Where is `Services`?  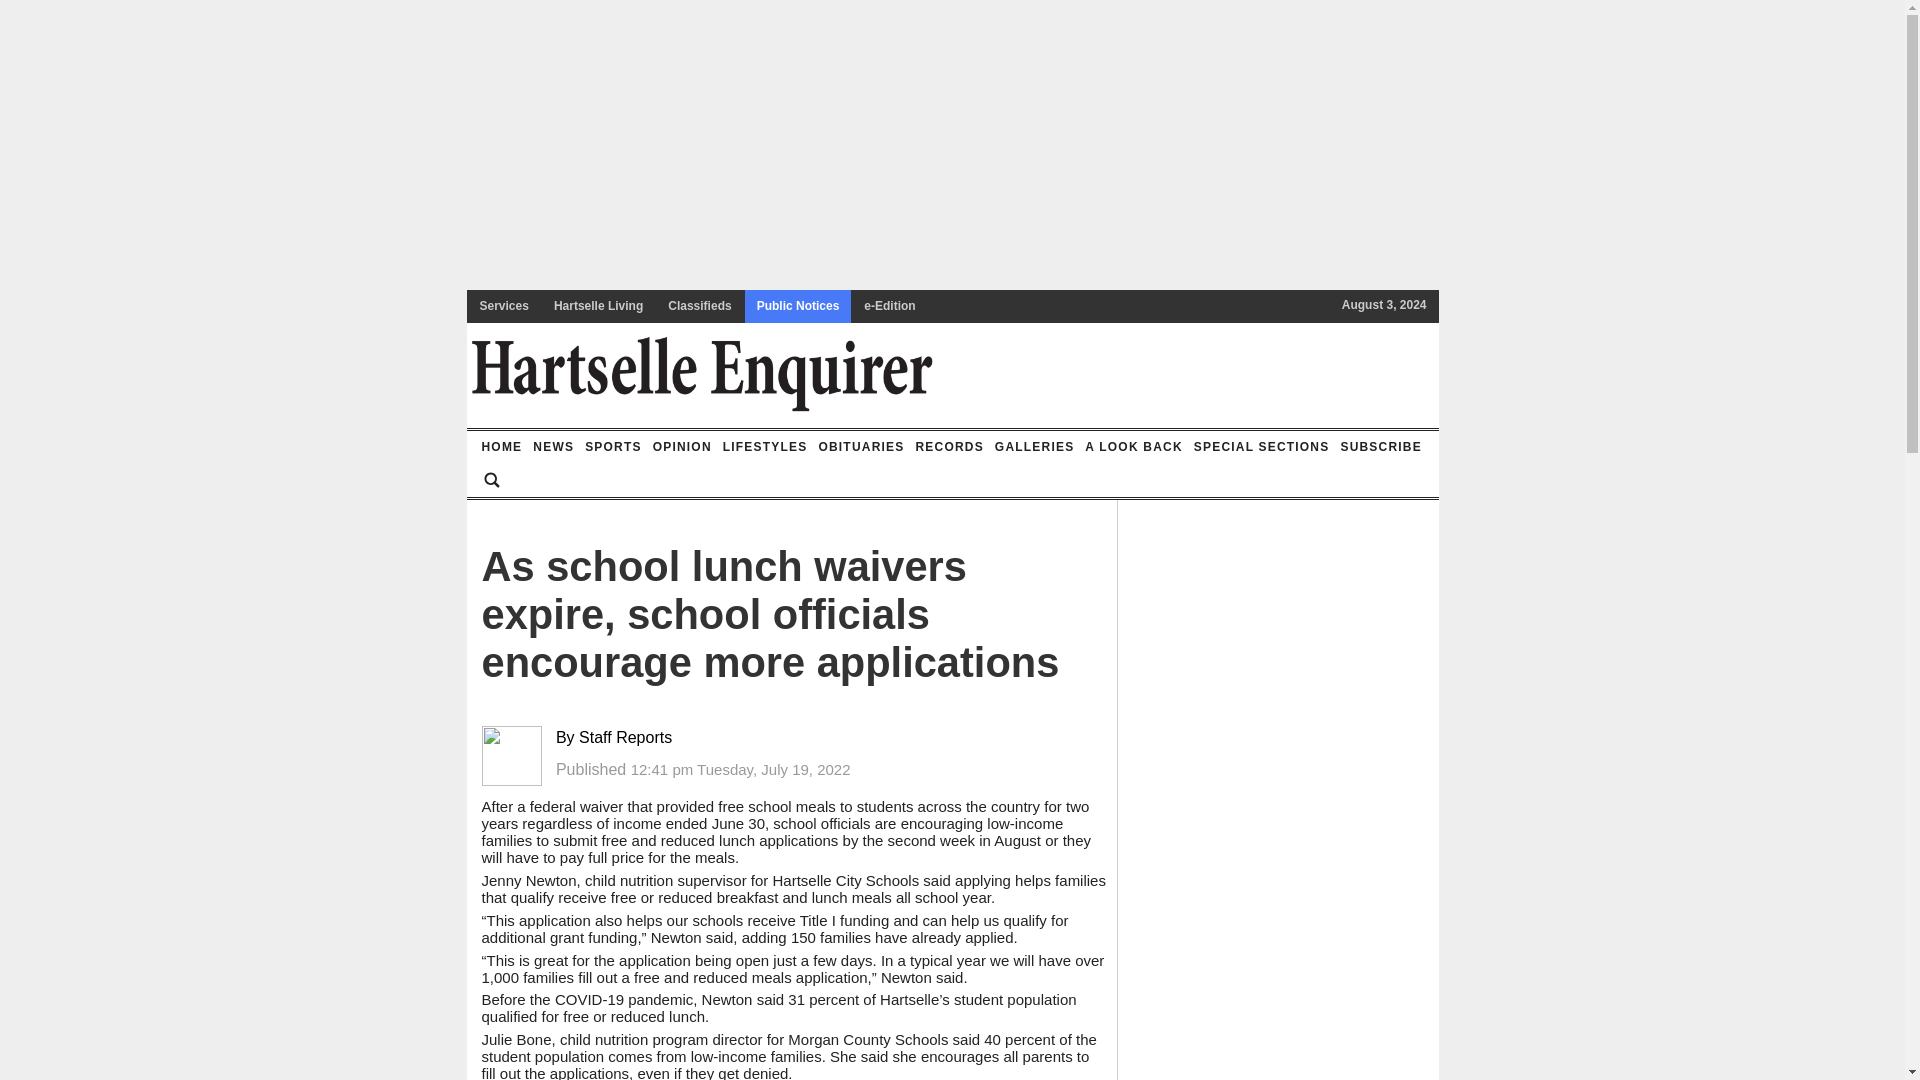
Services is located at coordinates (504, 306).